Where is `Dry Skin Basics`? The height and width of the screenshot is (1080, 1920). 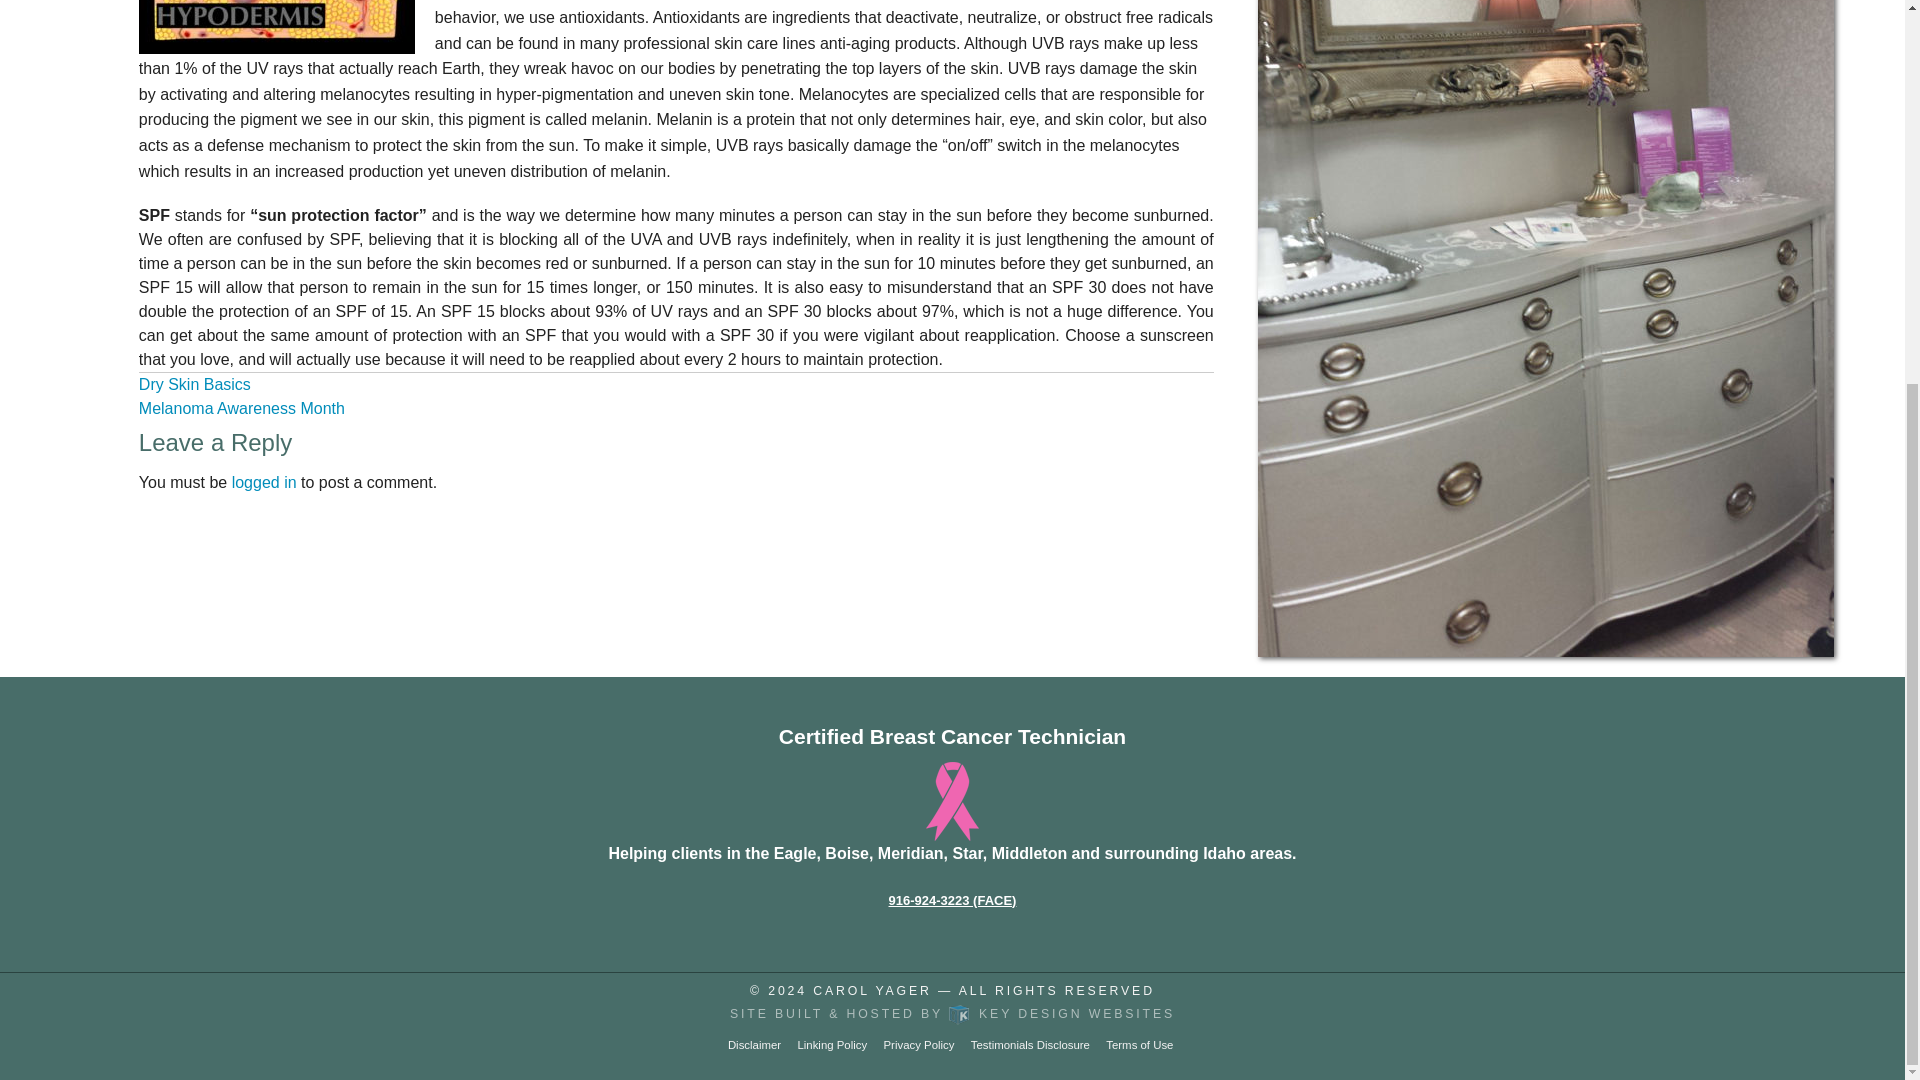
Dry Skin Basics is located at coordinates (194, 384).